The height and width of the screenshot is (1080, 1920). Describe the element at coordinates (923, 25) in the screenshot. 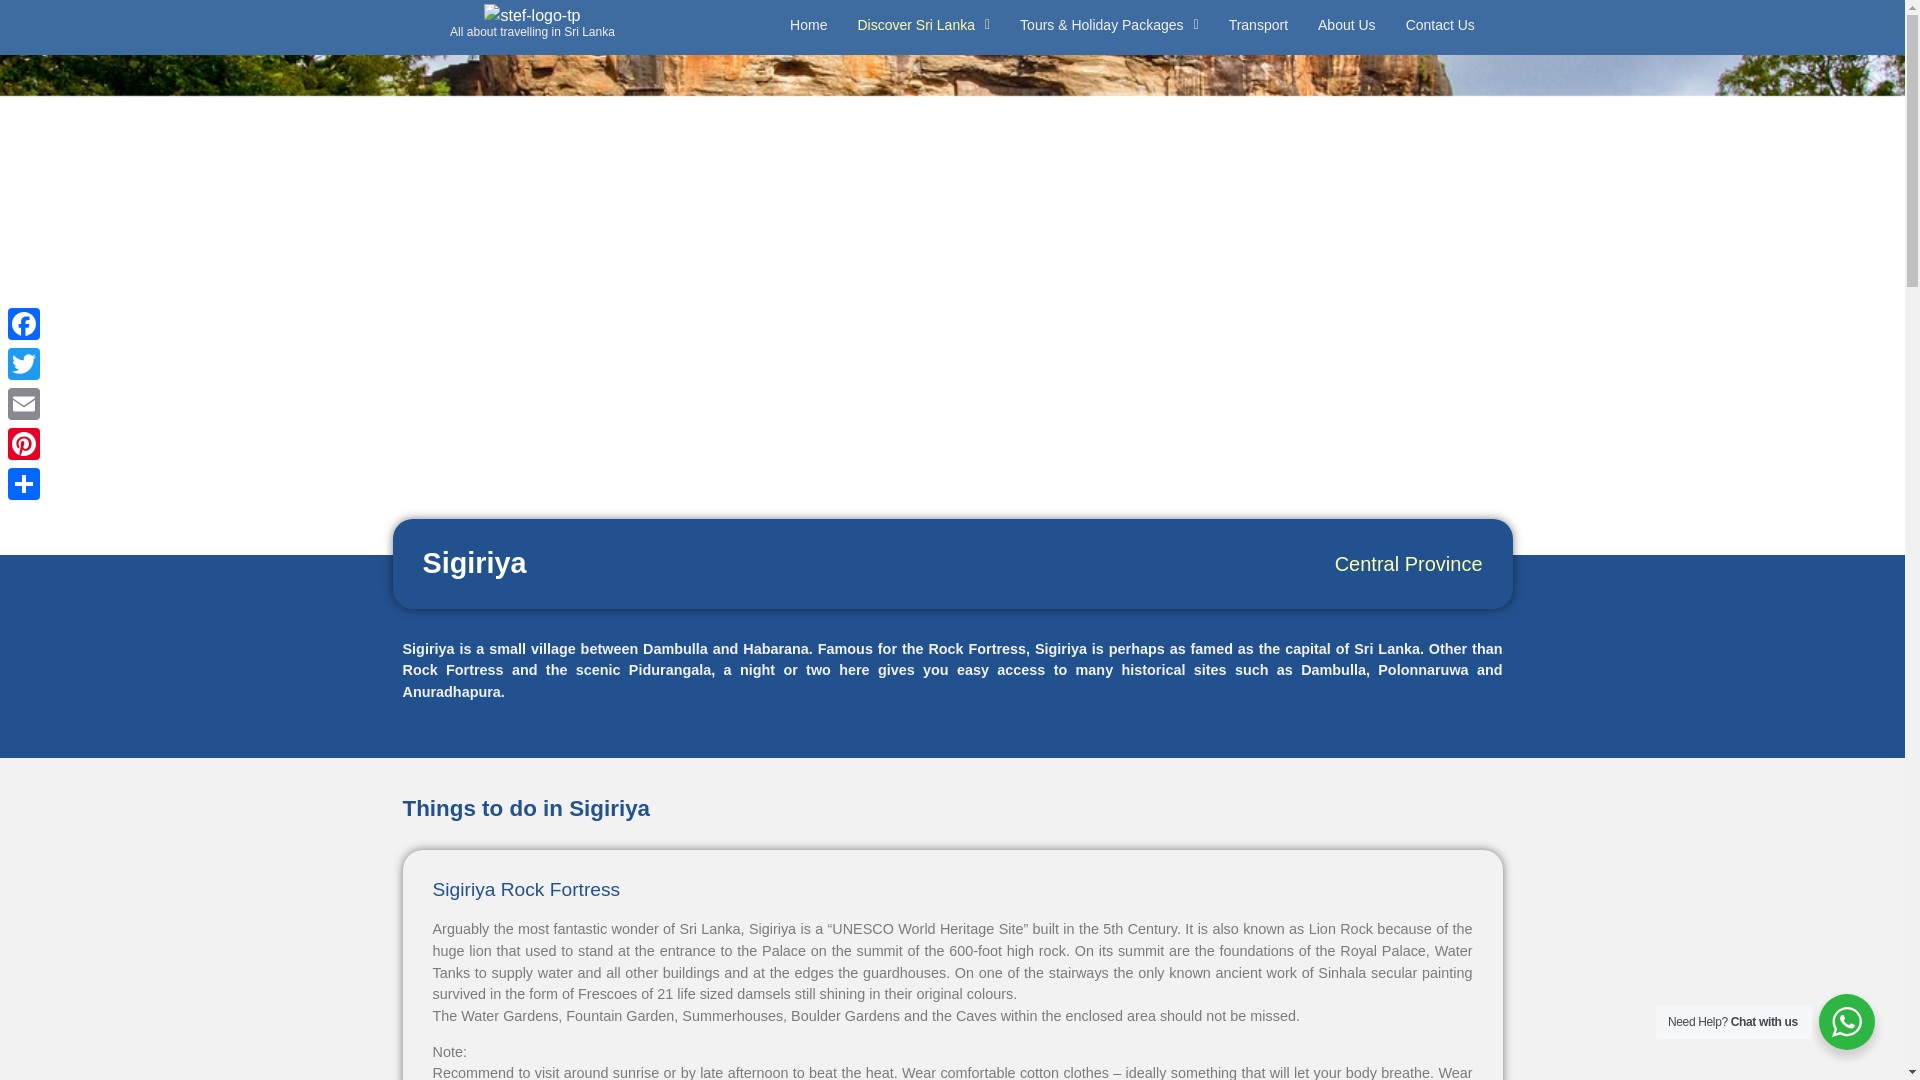

I see `Discover Sri Lanka` at that location.